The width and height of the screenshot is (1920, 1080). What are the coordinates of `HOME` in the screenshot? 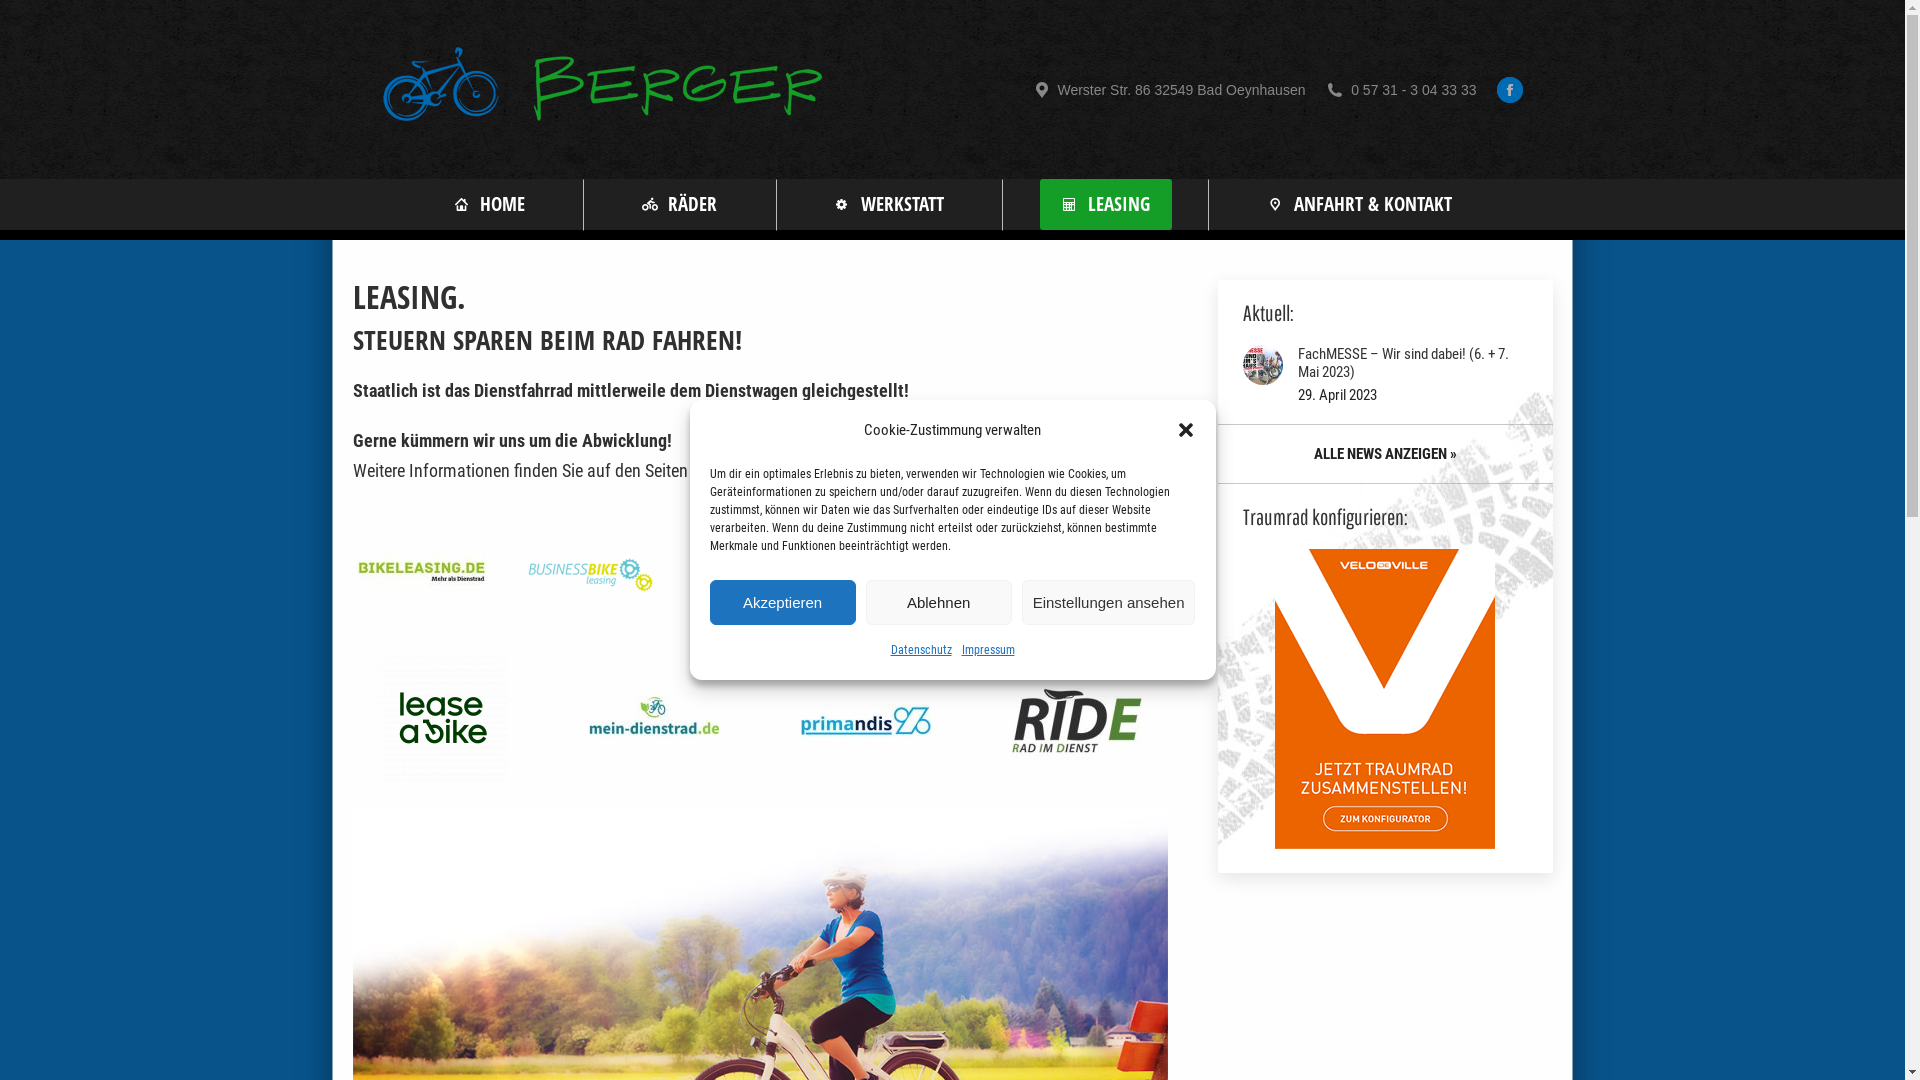 It's located at (488, 204).